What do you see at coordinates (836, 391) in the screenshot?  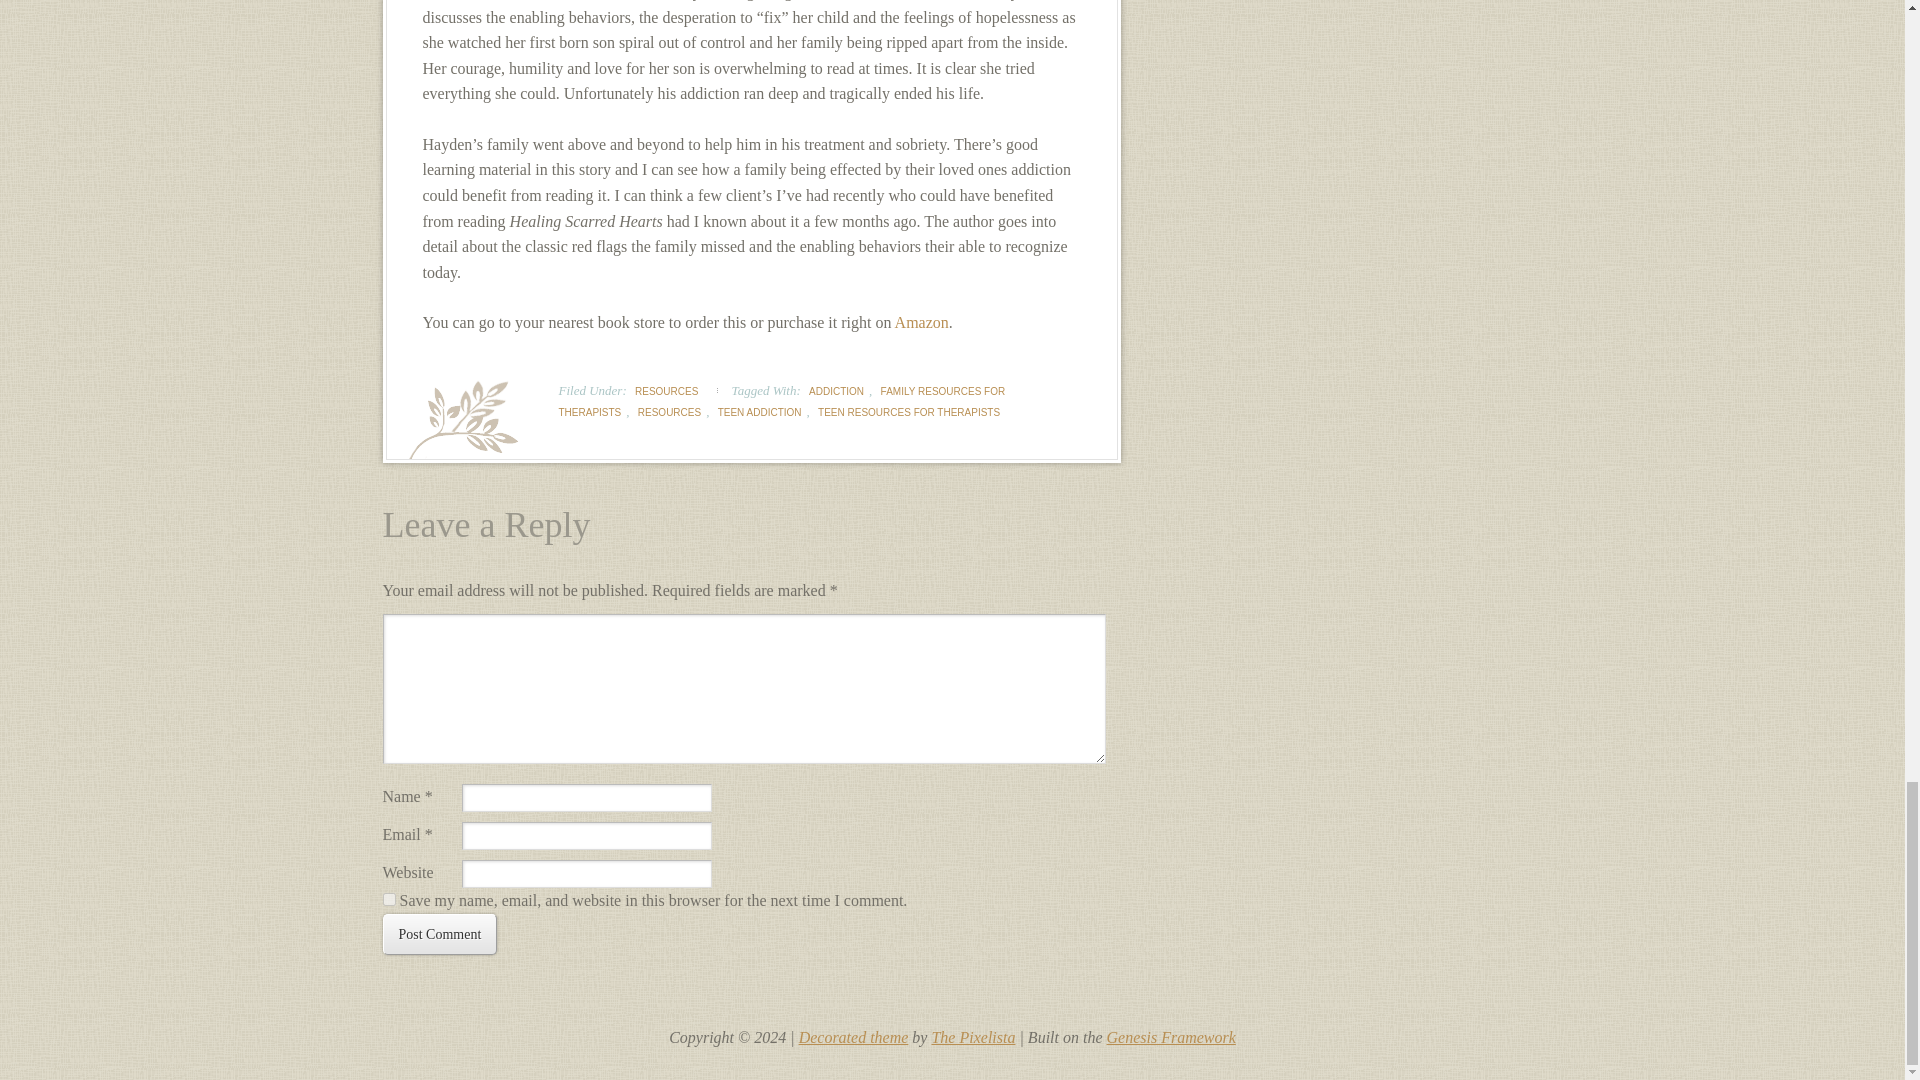 I see `ADDICTION` at bounding box center [836, 391].